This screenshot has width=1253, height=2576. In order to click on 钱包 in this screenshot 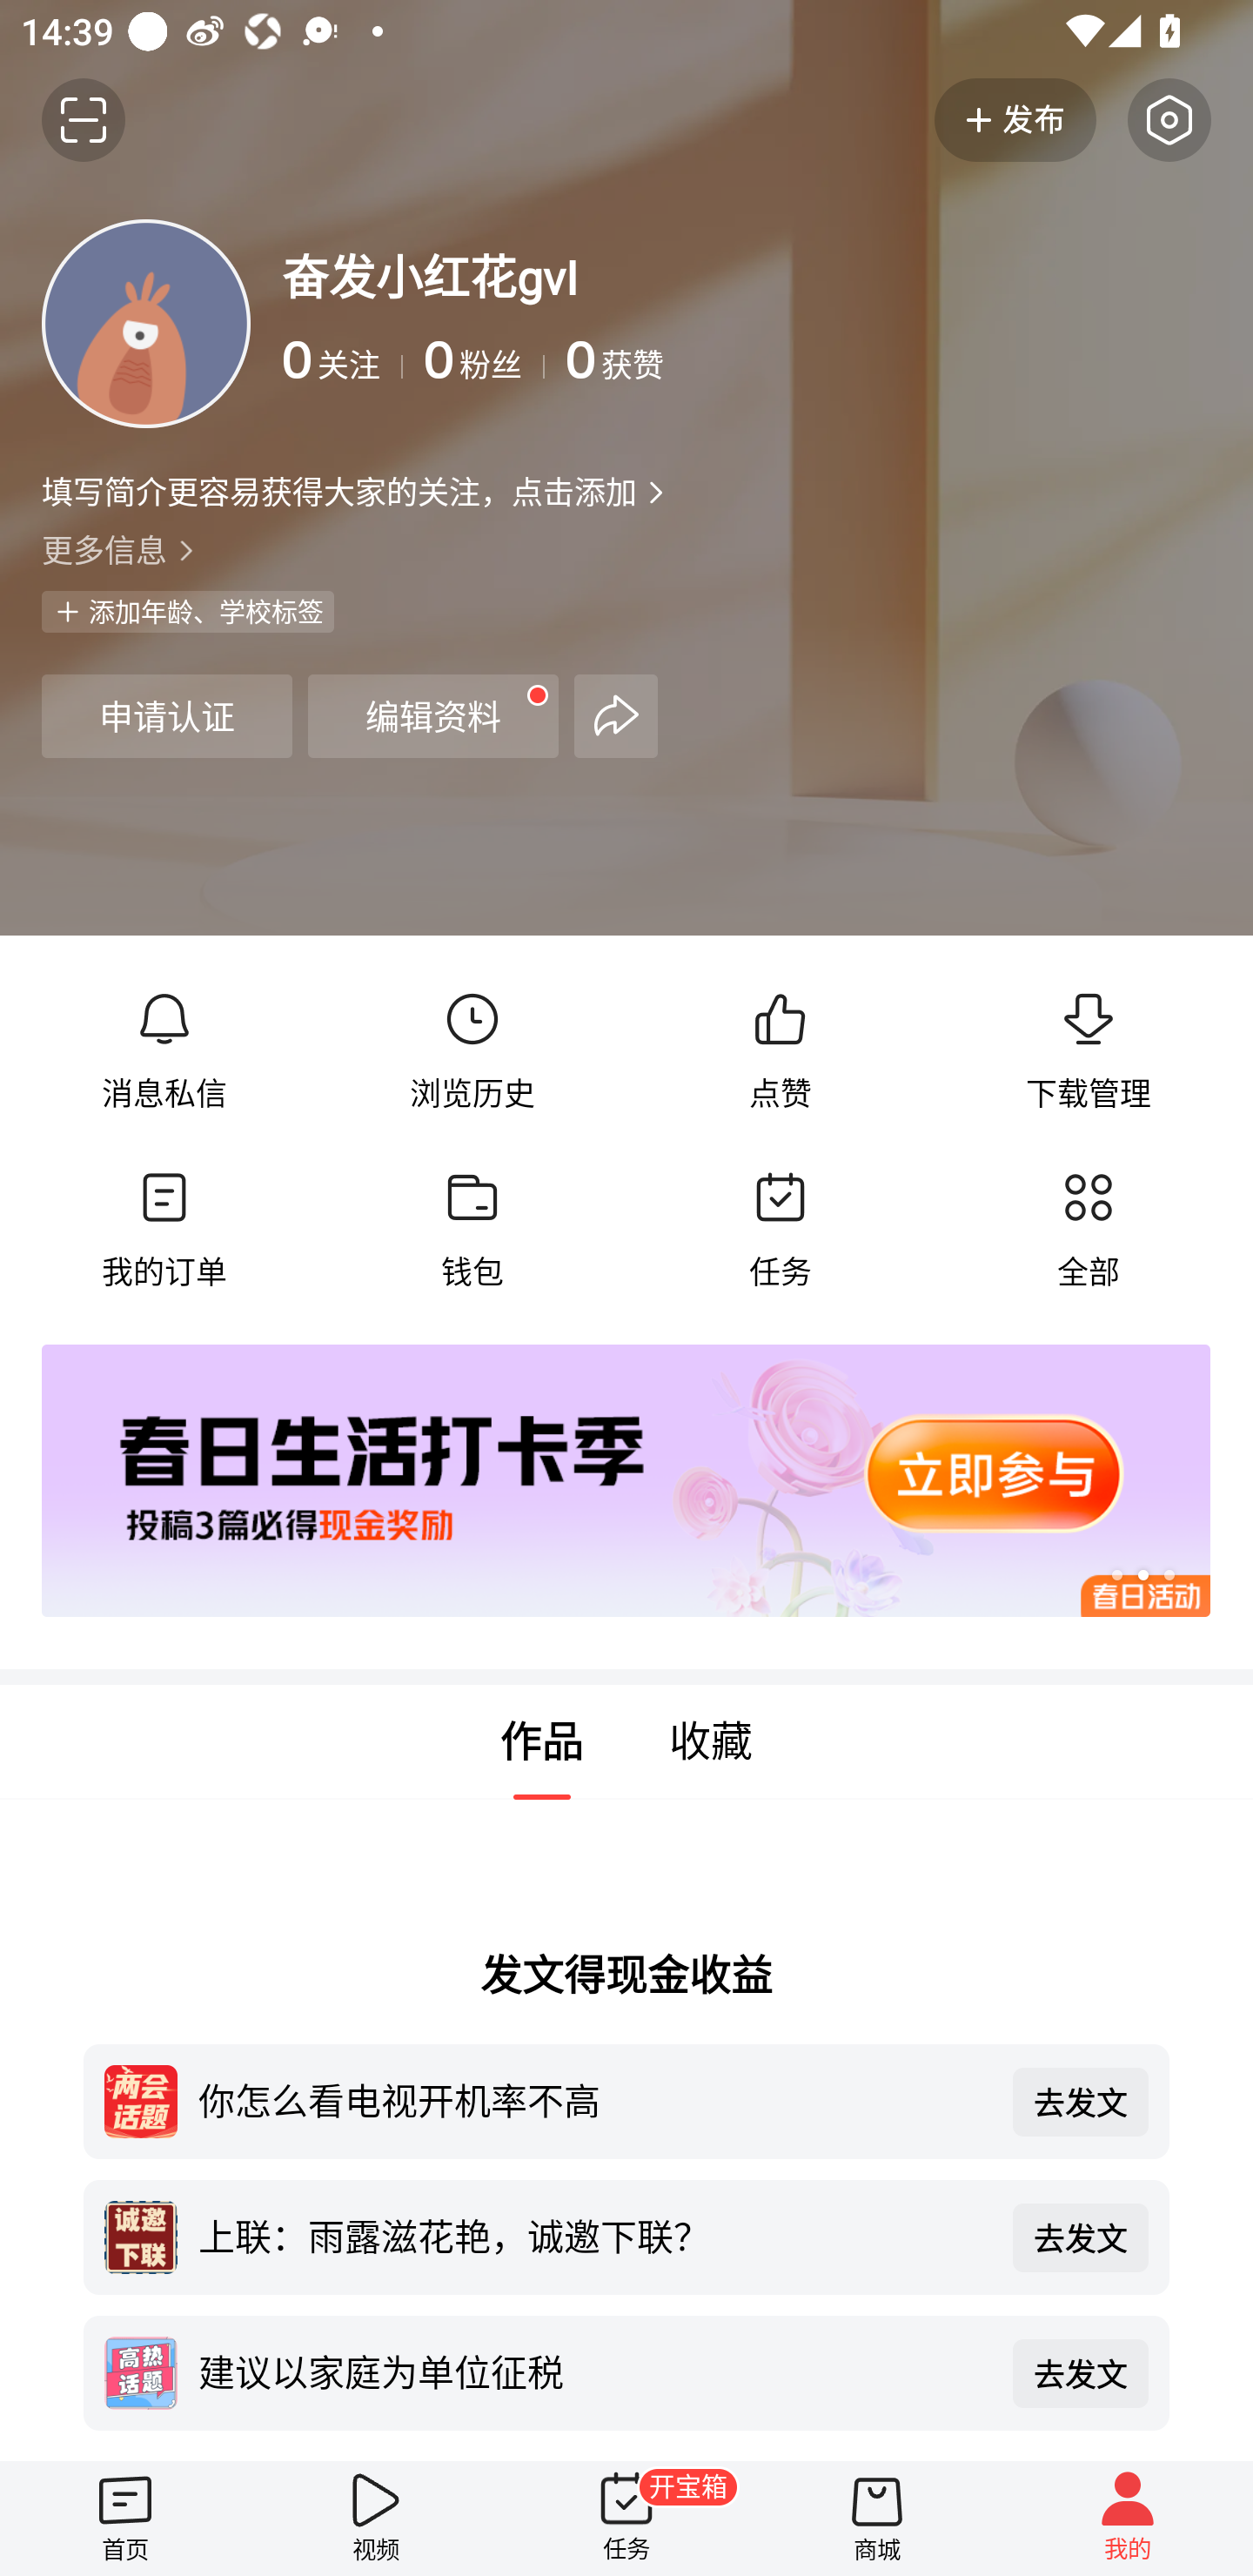, I will do `click(472, 1230)`.